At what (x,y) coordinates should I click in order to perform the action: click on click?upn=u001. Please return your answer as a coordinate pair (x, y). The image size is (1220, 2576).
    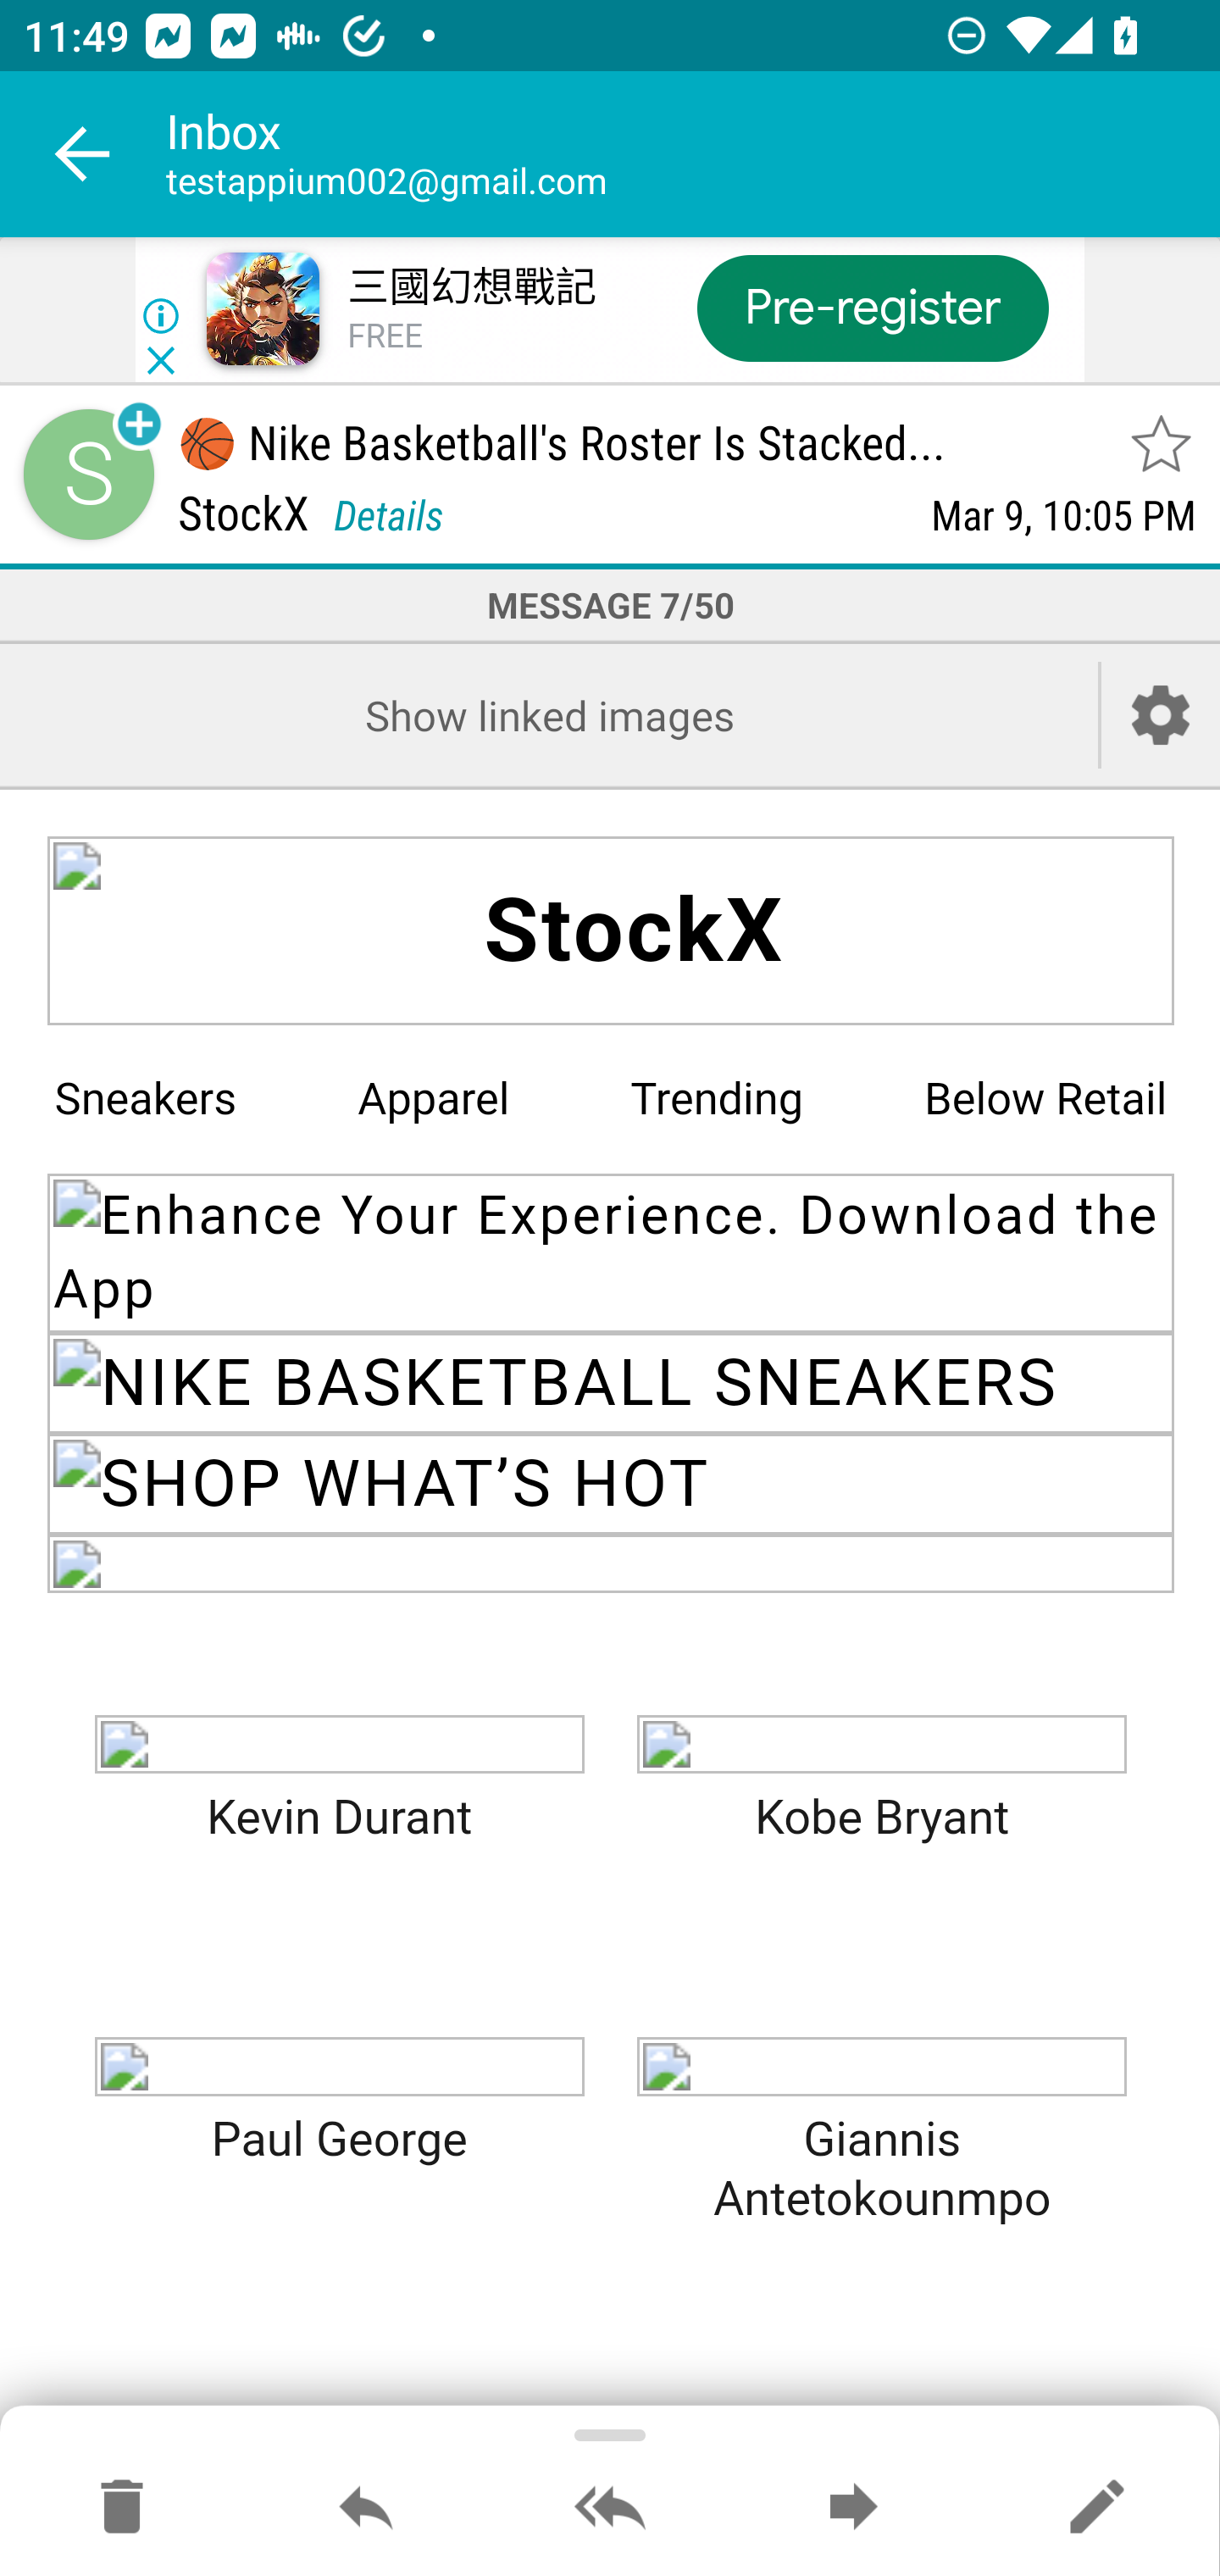
    Looking at the image, I should click on (339, 2066).